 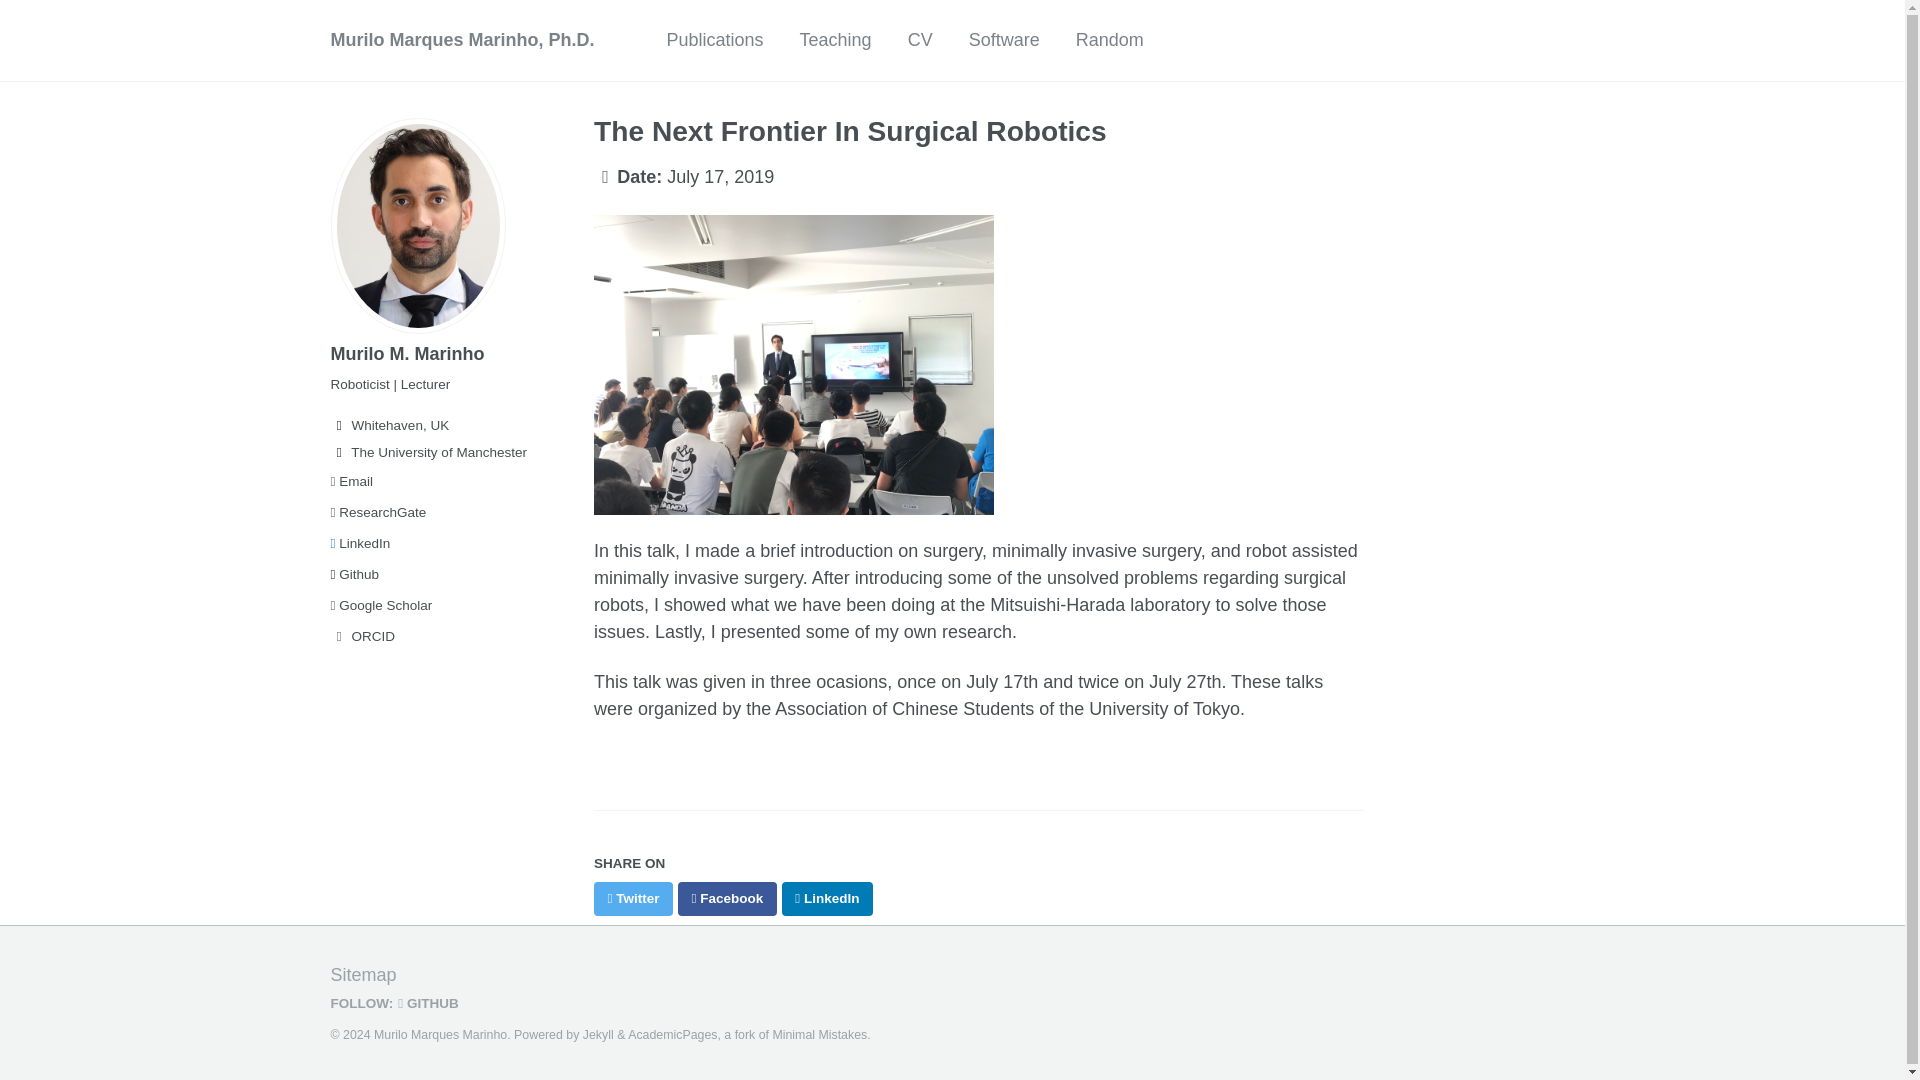 I want to click on Teaching, so click(x=836, y=40).